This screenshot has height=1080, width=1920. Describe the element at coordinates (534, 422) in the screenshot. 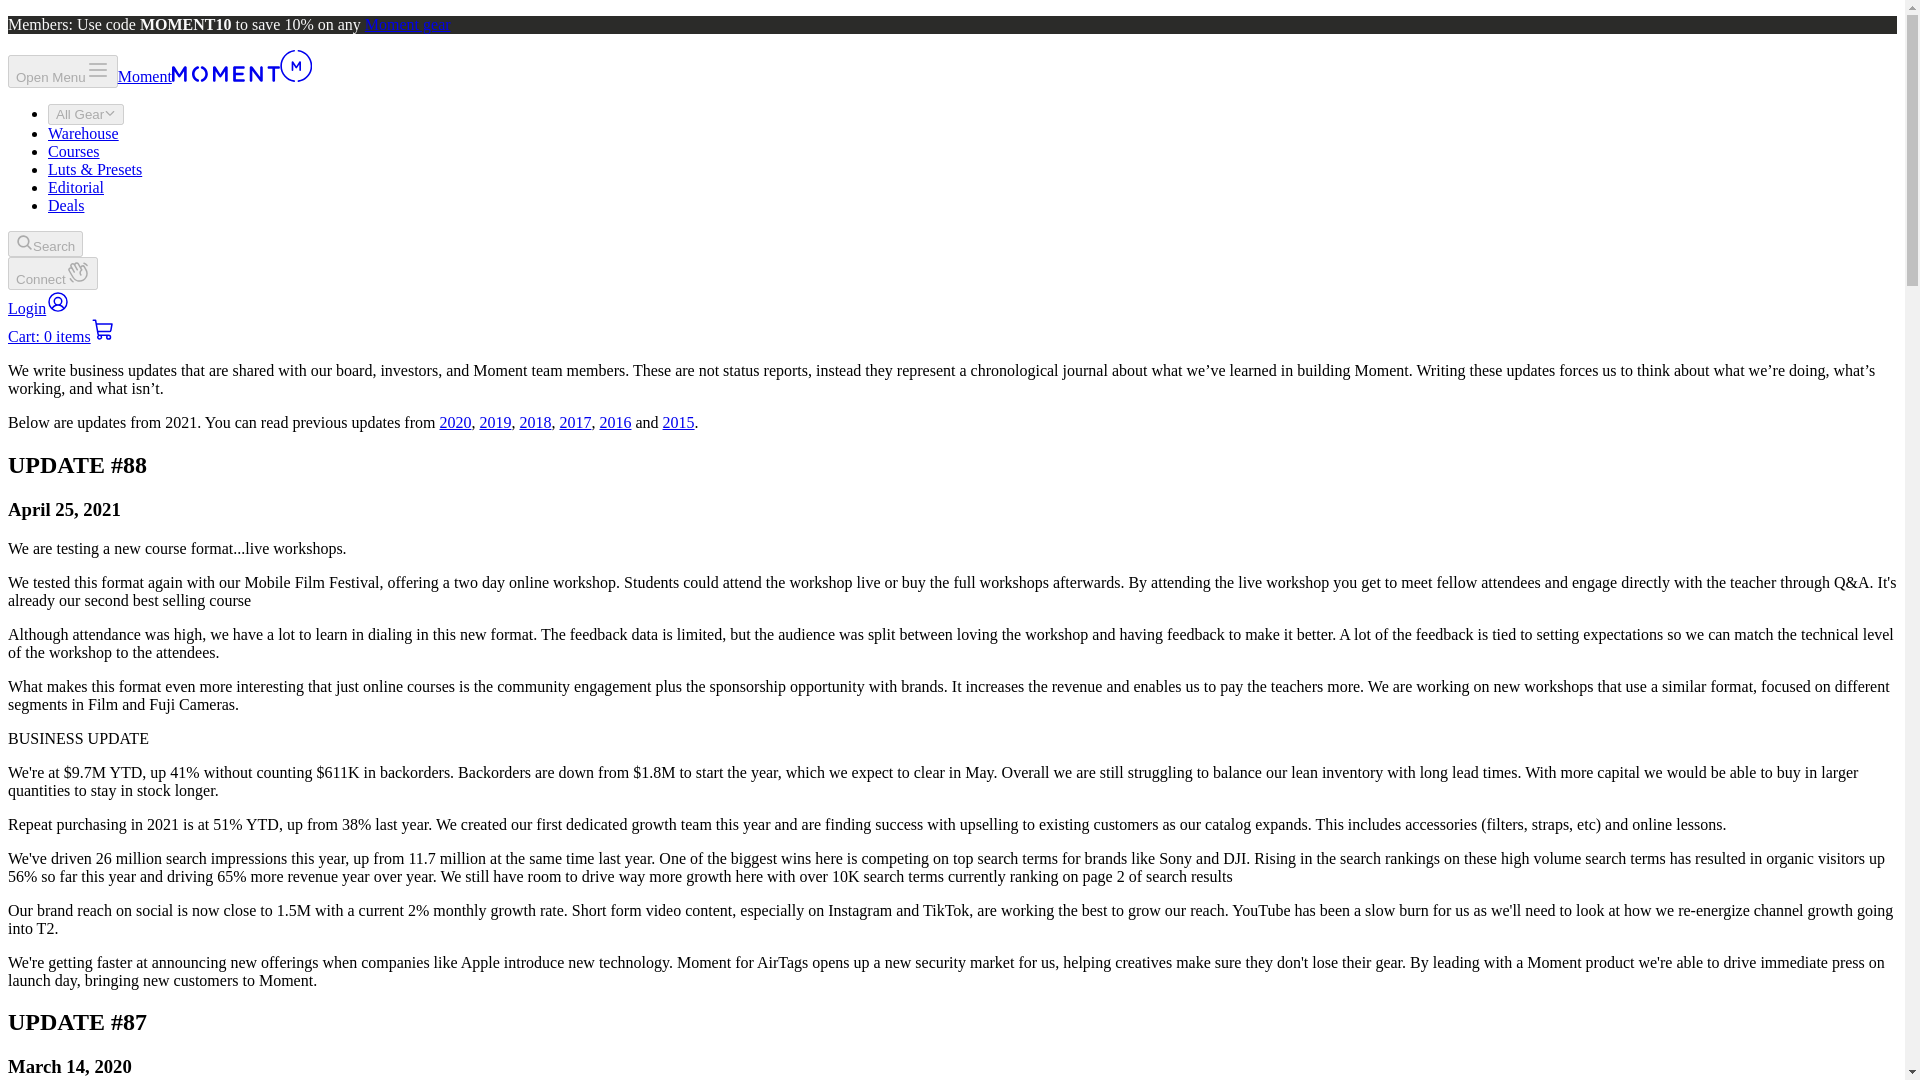

I see `2018` at that location.